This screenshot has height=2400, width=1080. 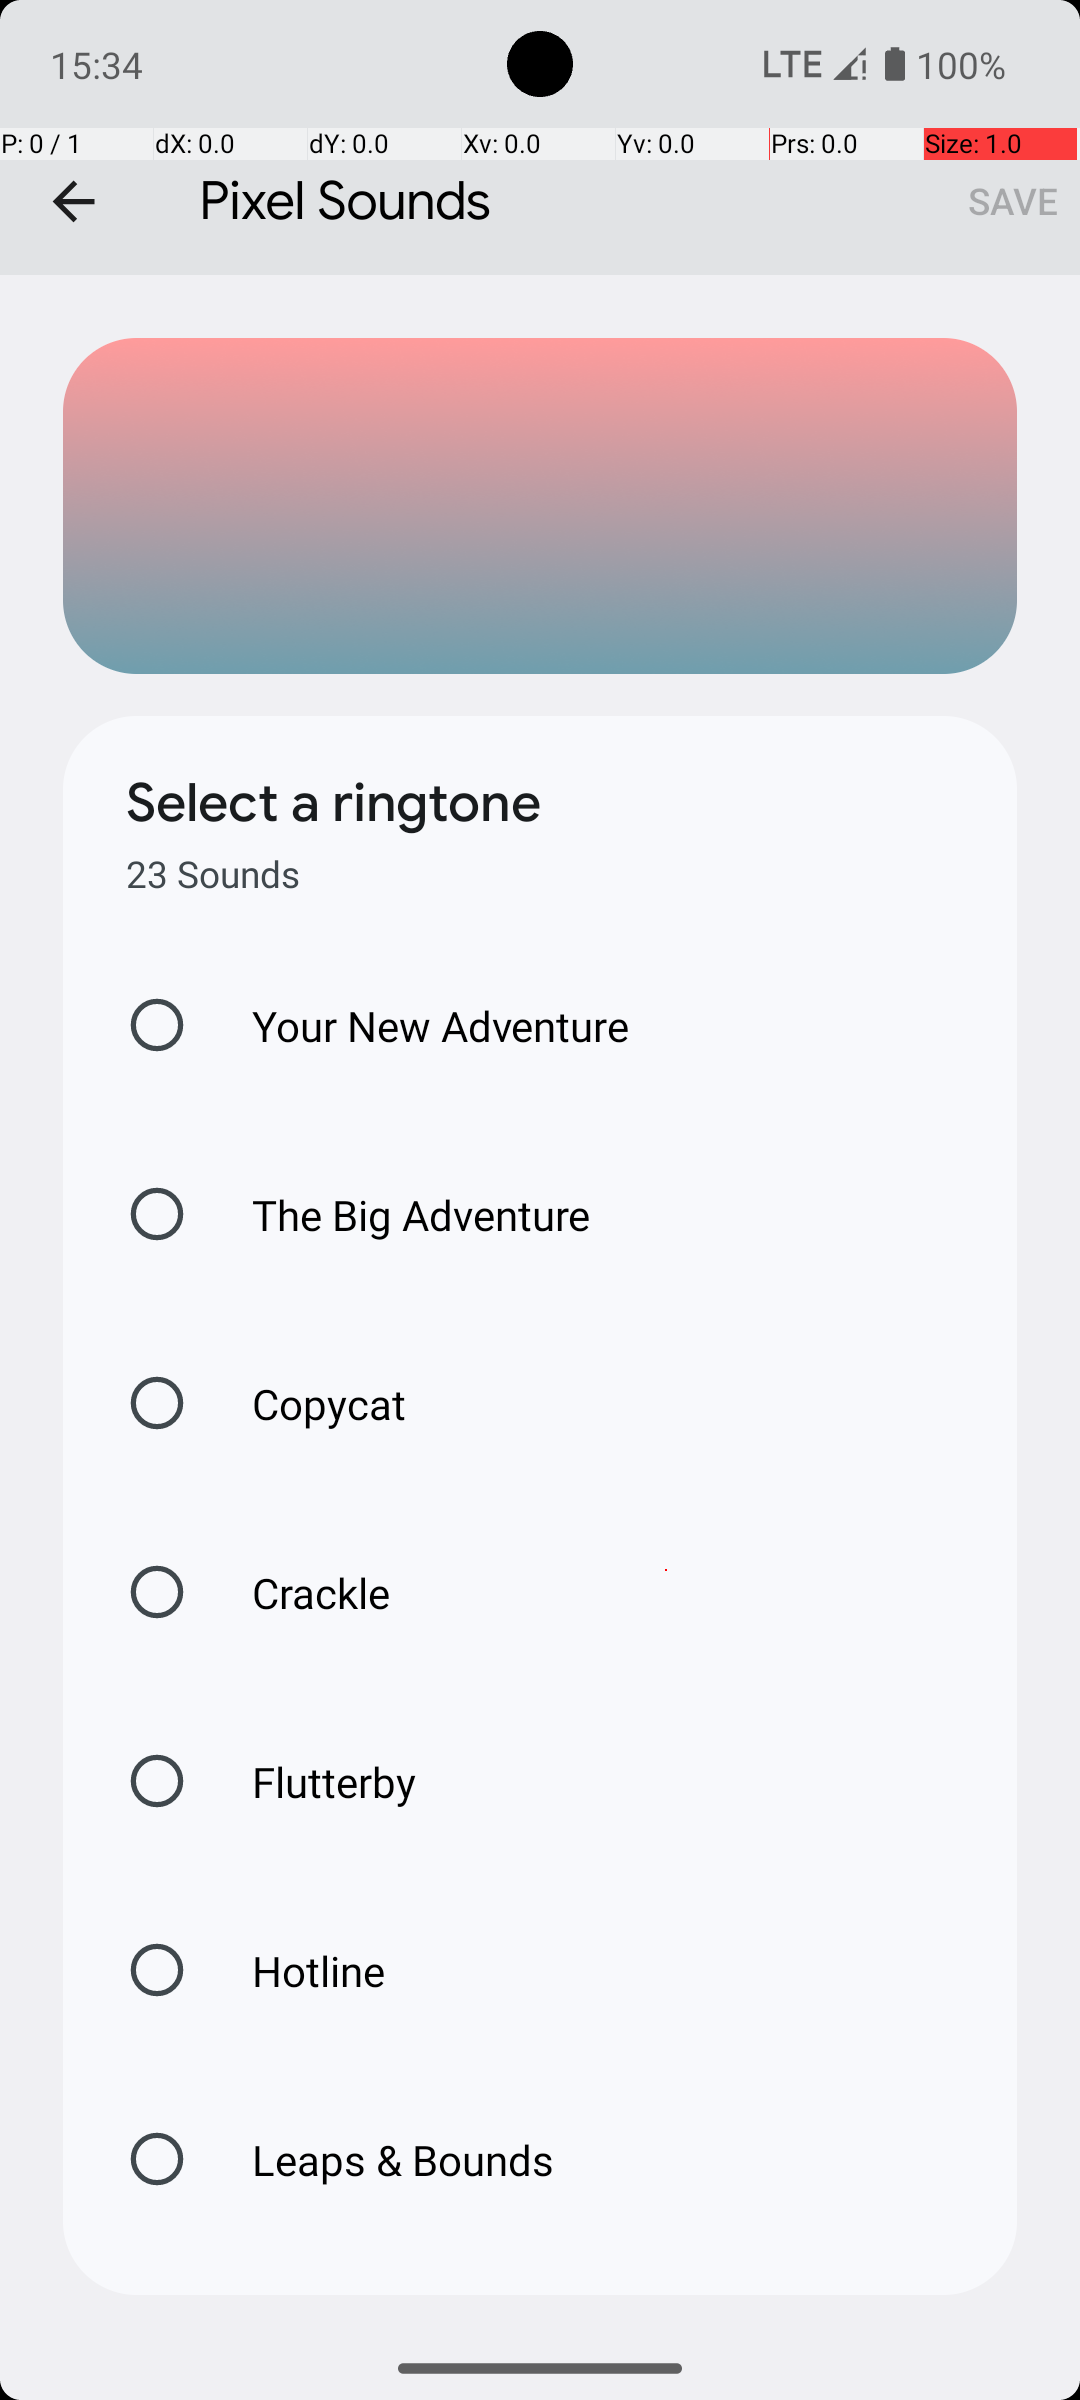 What do you see at coordinates (334, 803) in the screenshot?
I see `Select a ringtone` at bounding box center [334, 803].